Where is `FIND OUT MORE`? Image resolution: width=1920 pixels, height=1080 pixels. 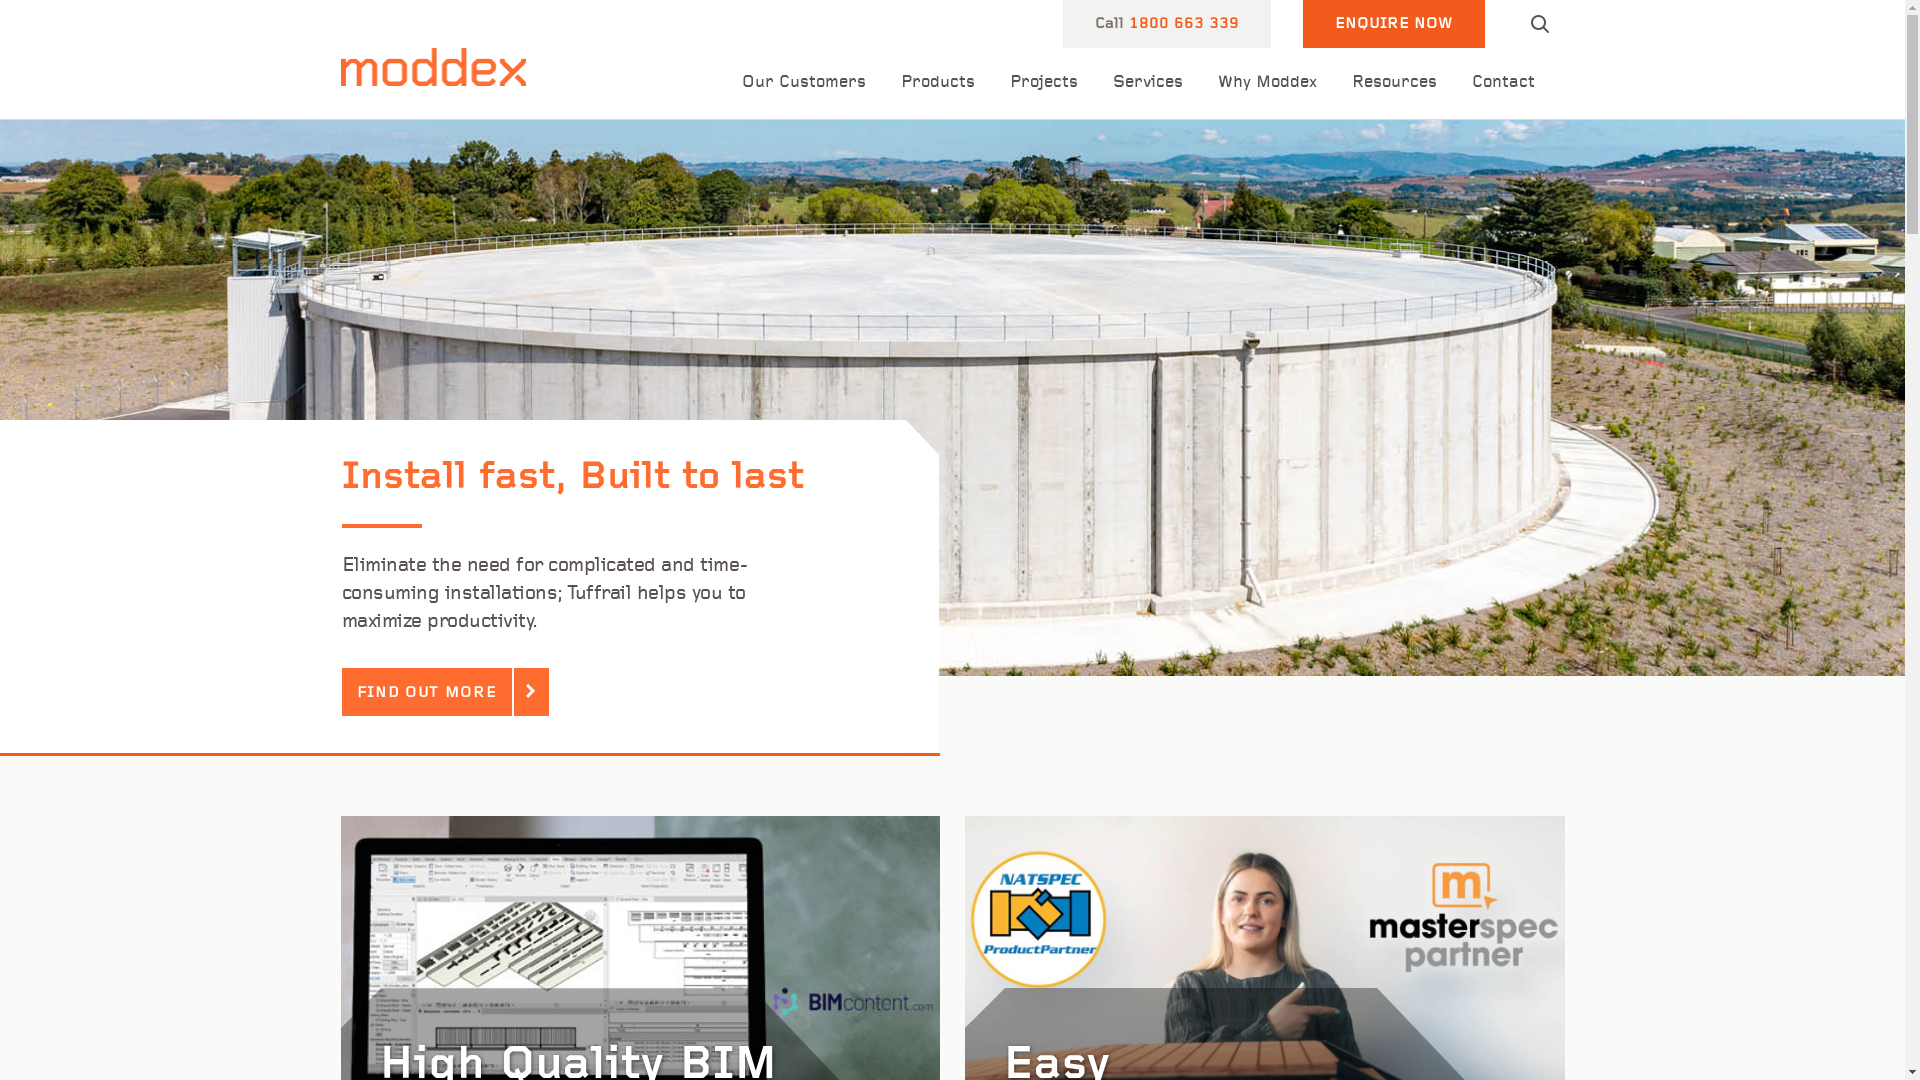
FIND OUT MORE is located at coordinates (427, 692).